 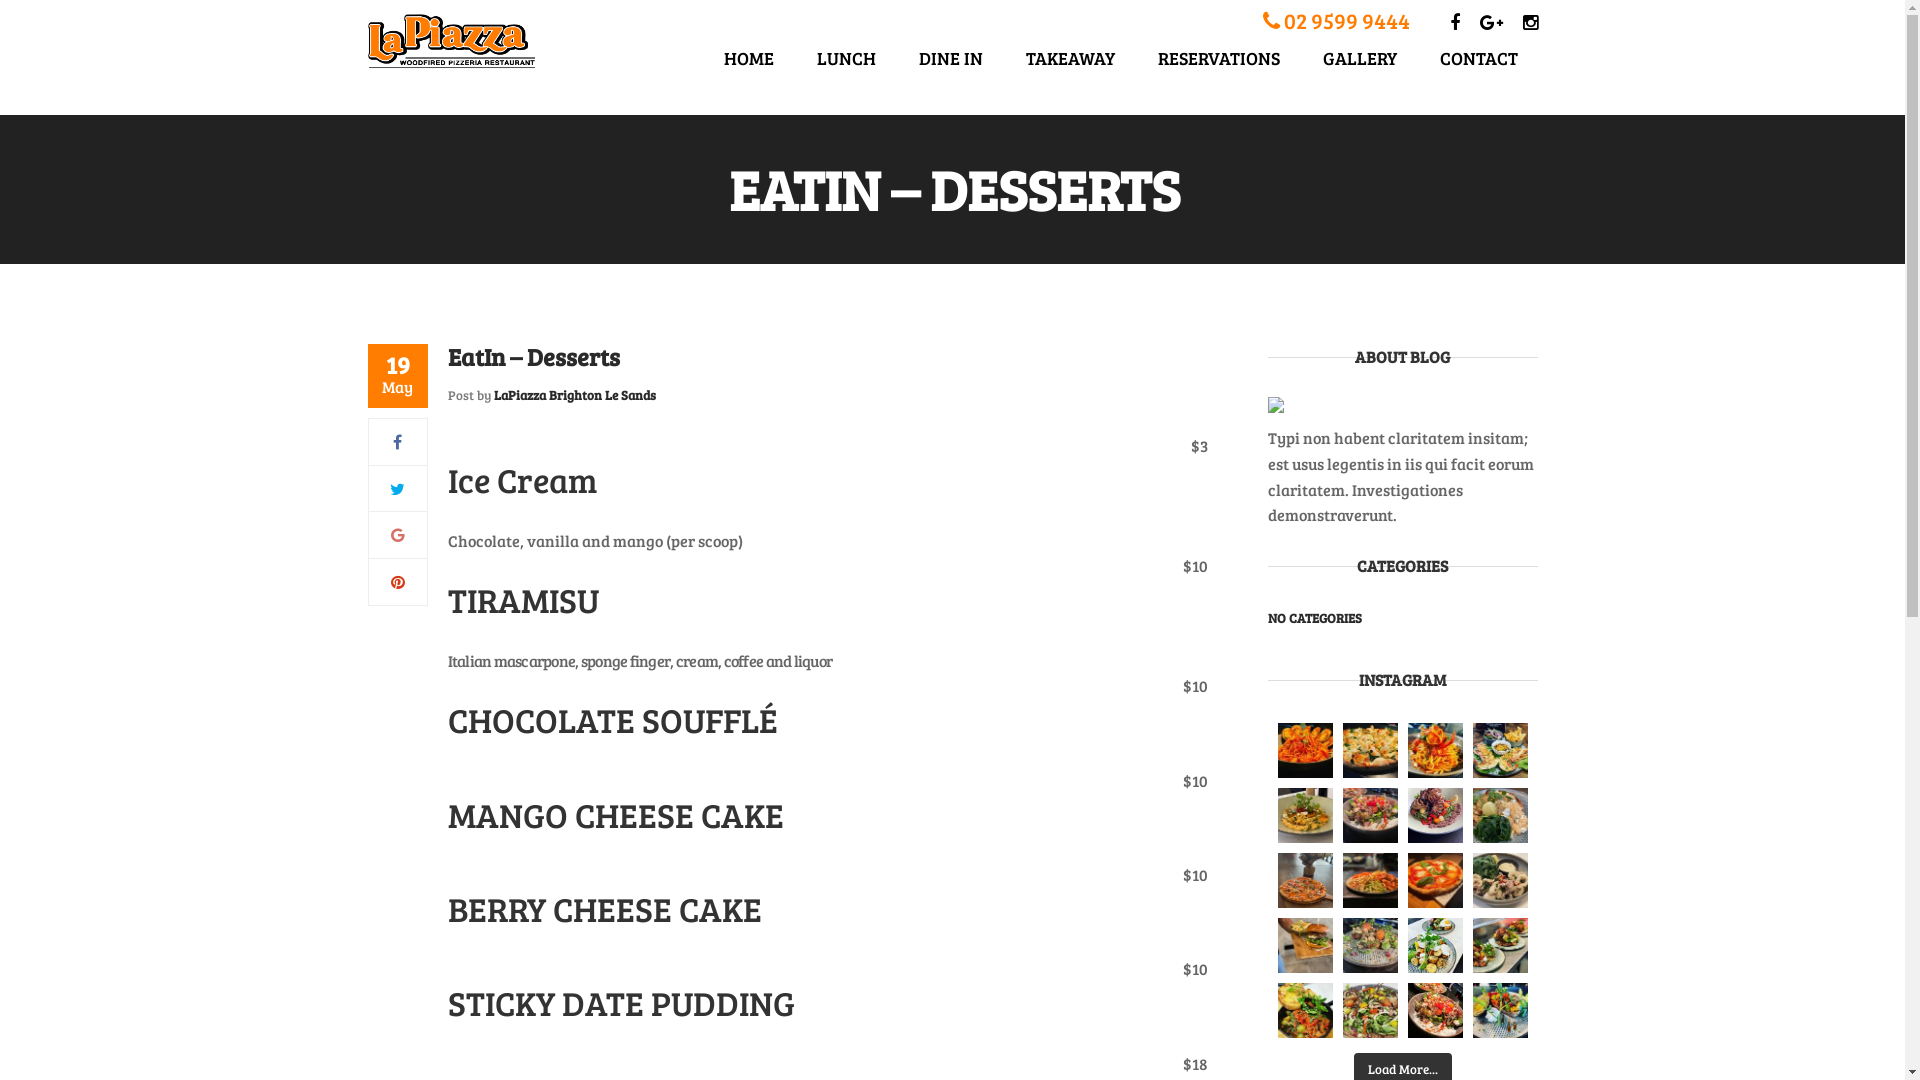 What do you see at coordinates (1479, 58) in the screenshot?
I see `CONTACT` at bounding box center [1479, 58].